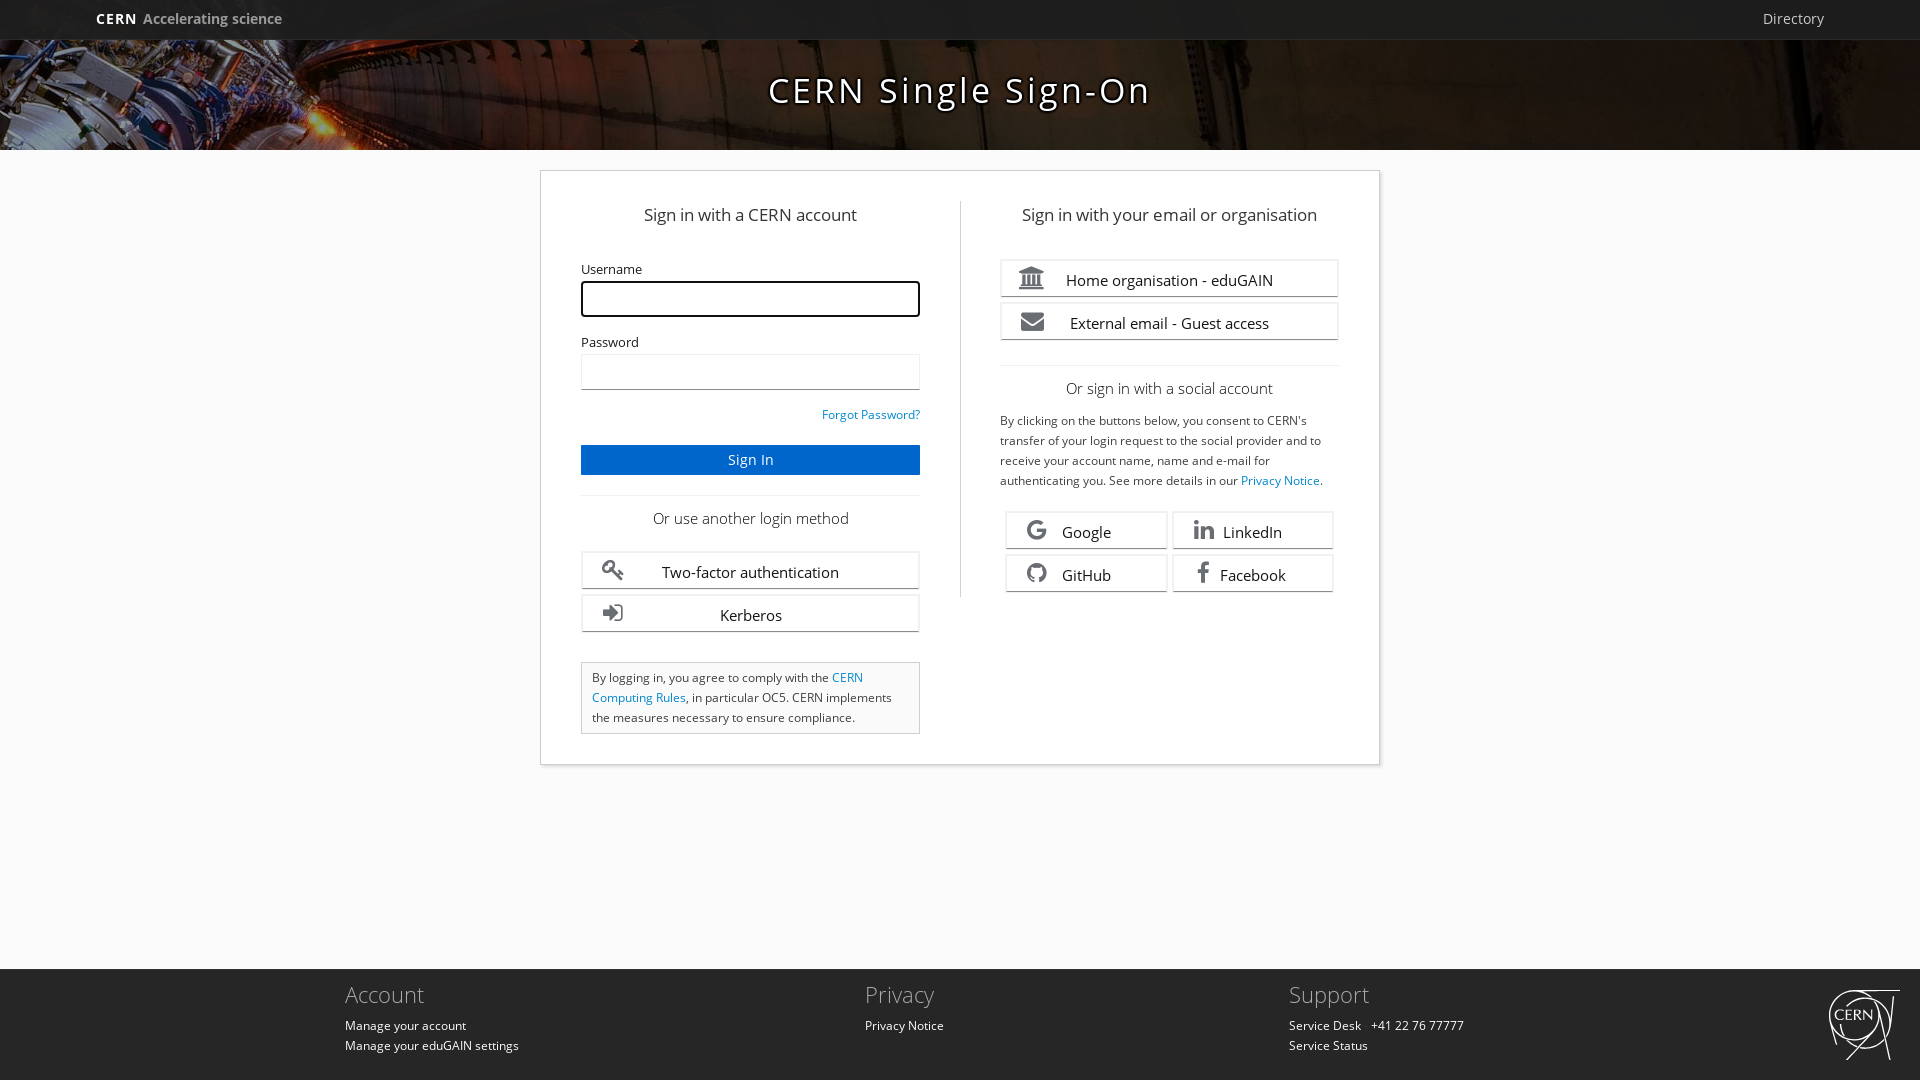 The width and height of the screenshot is (1920, 1080). Describe the element at coordinates (1280, 480) in the screenshot. I see `Privacy Notice` at that location.